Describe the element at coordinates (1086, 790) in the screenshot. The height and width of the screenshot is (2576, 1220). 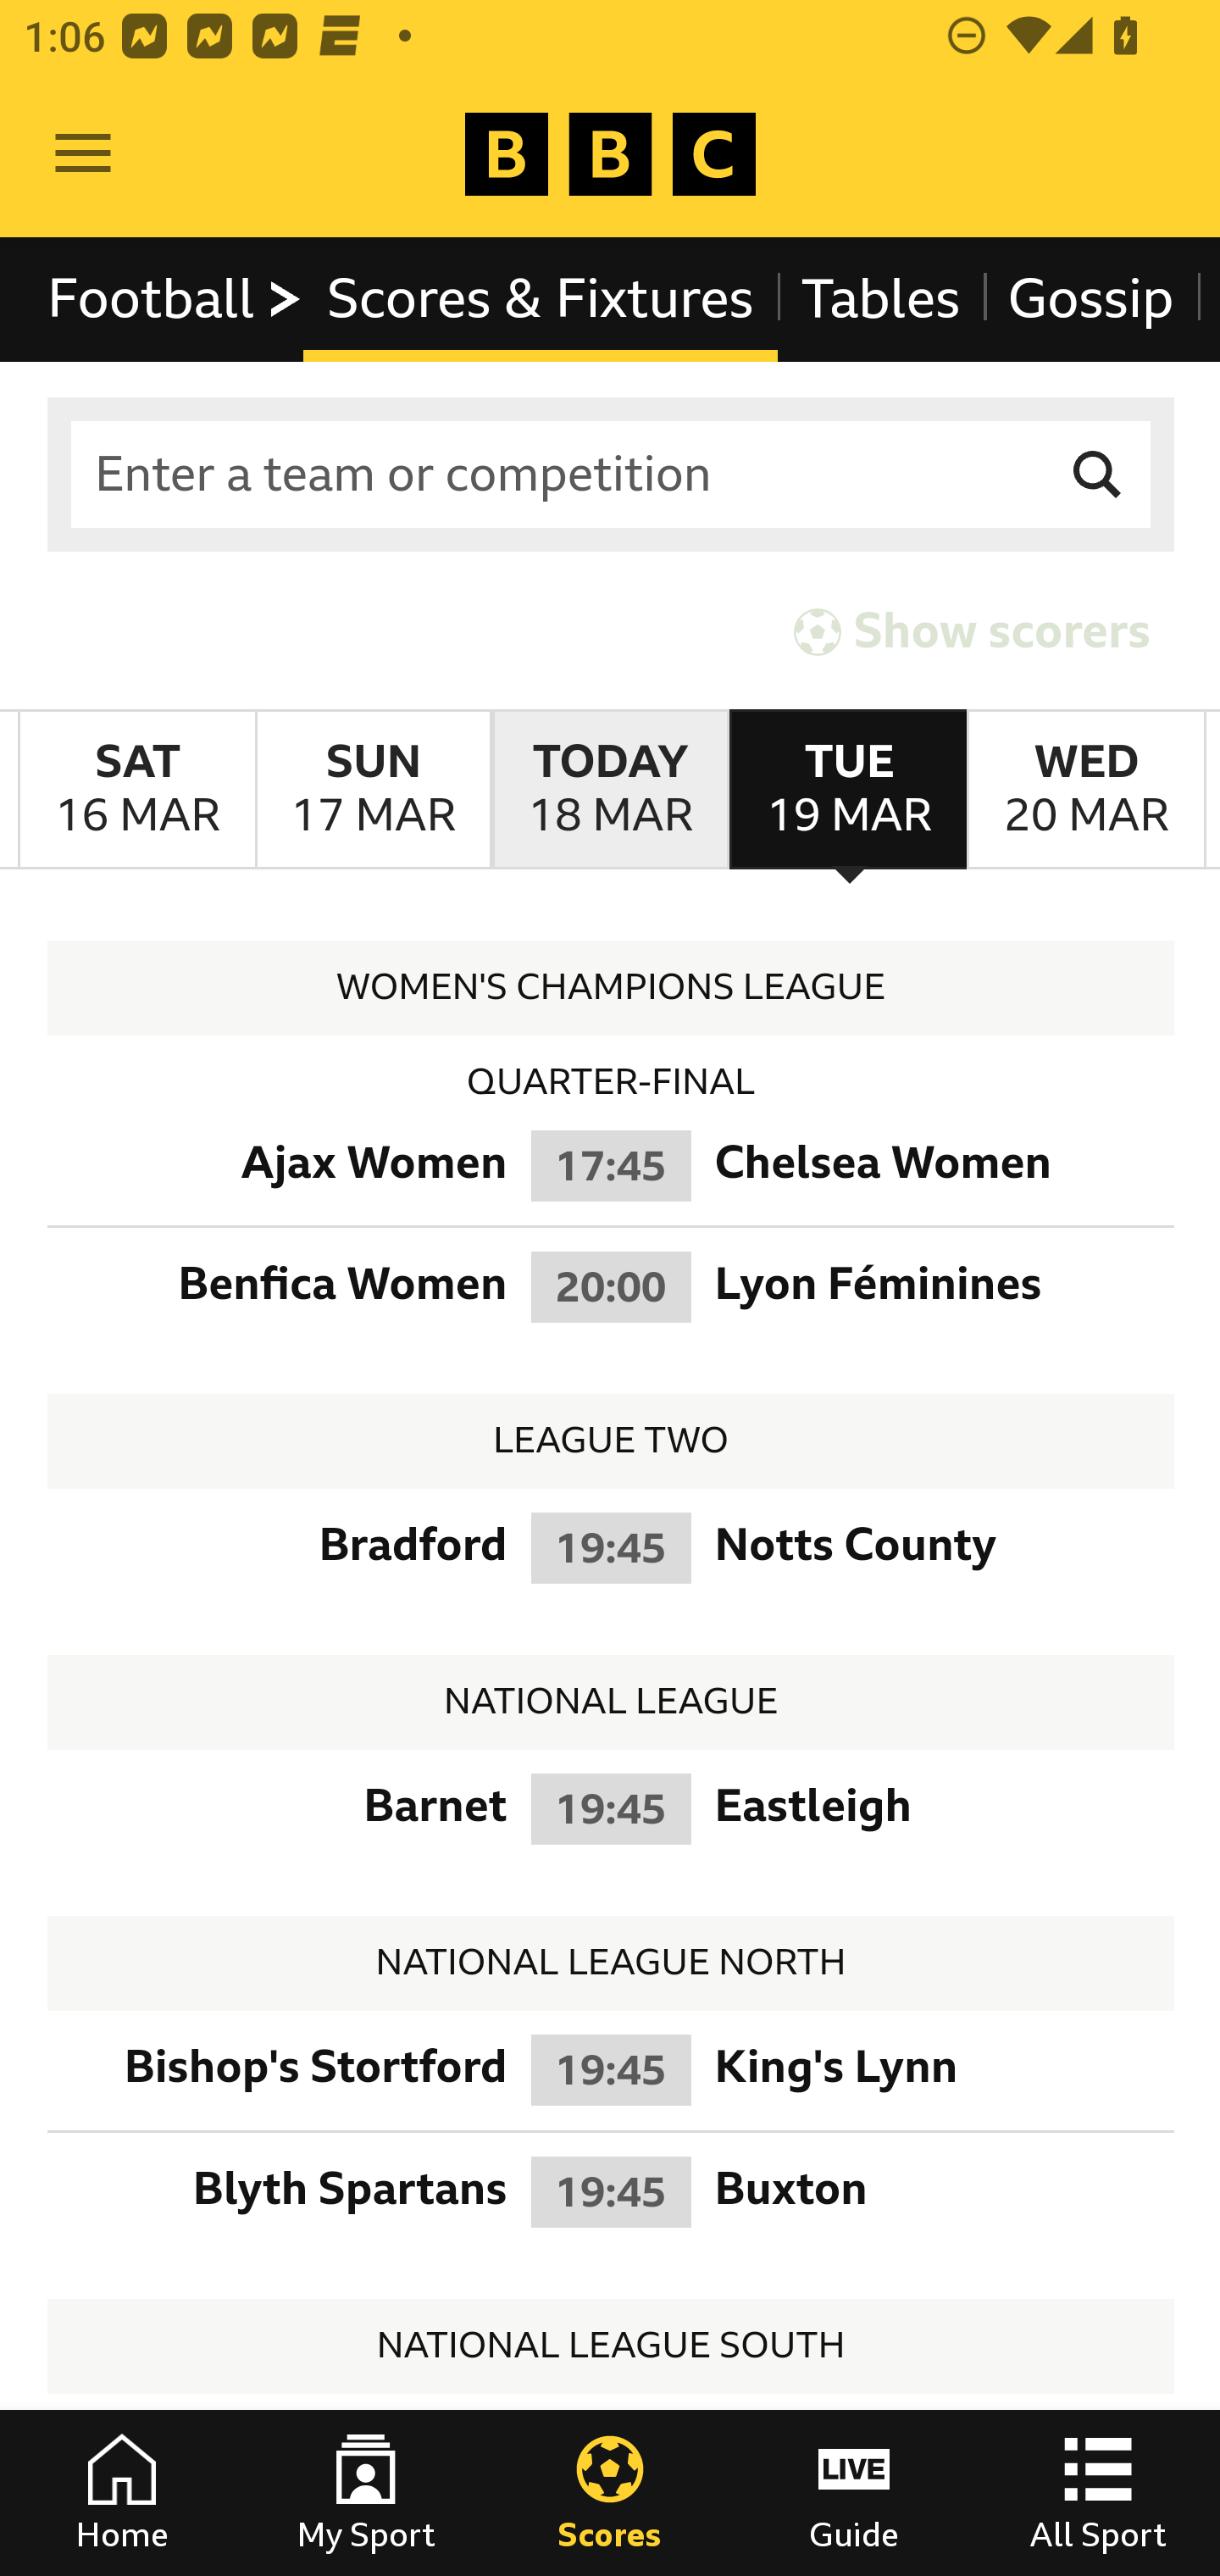
I see `WednesdayMarch 20th Wednesday March 20th` at that location.